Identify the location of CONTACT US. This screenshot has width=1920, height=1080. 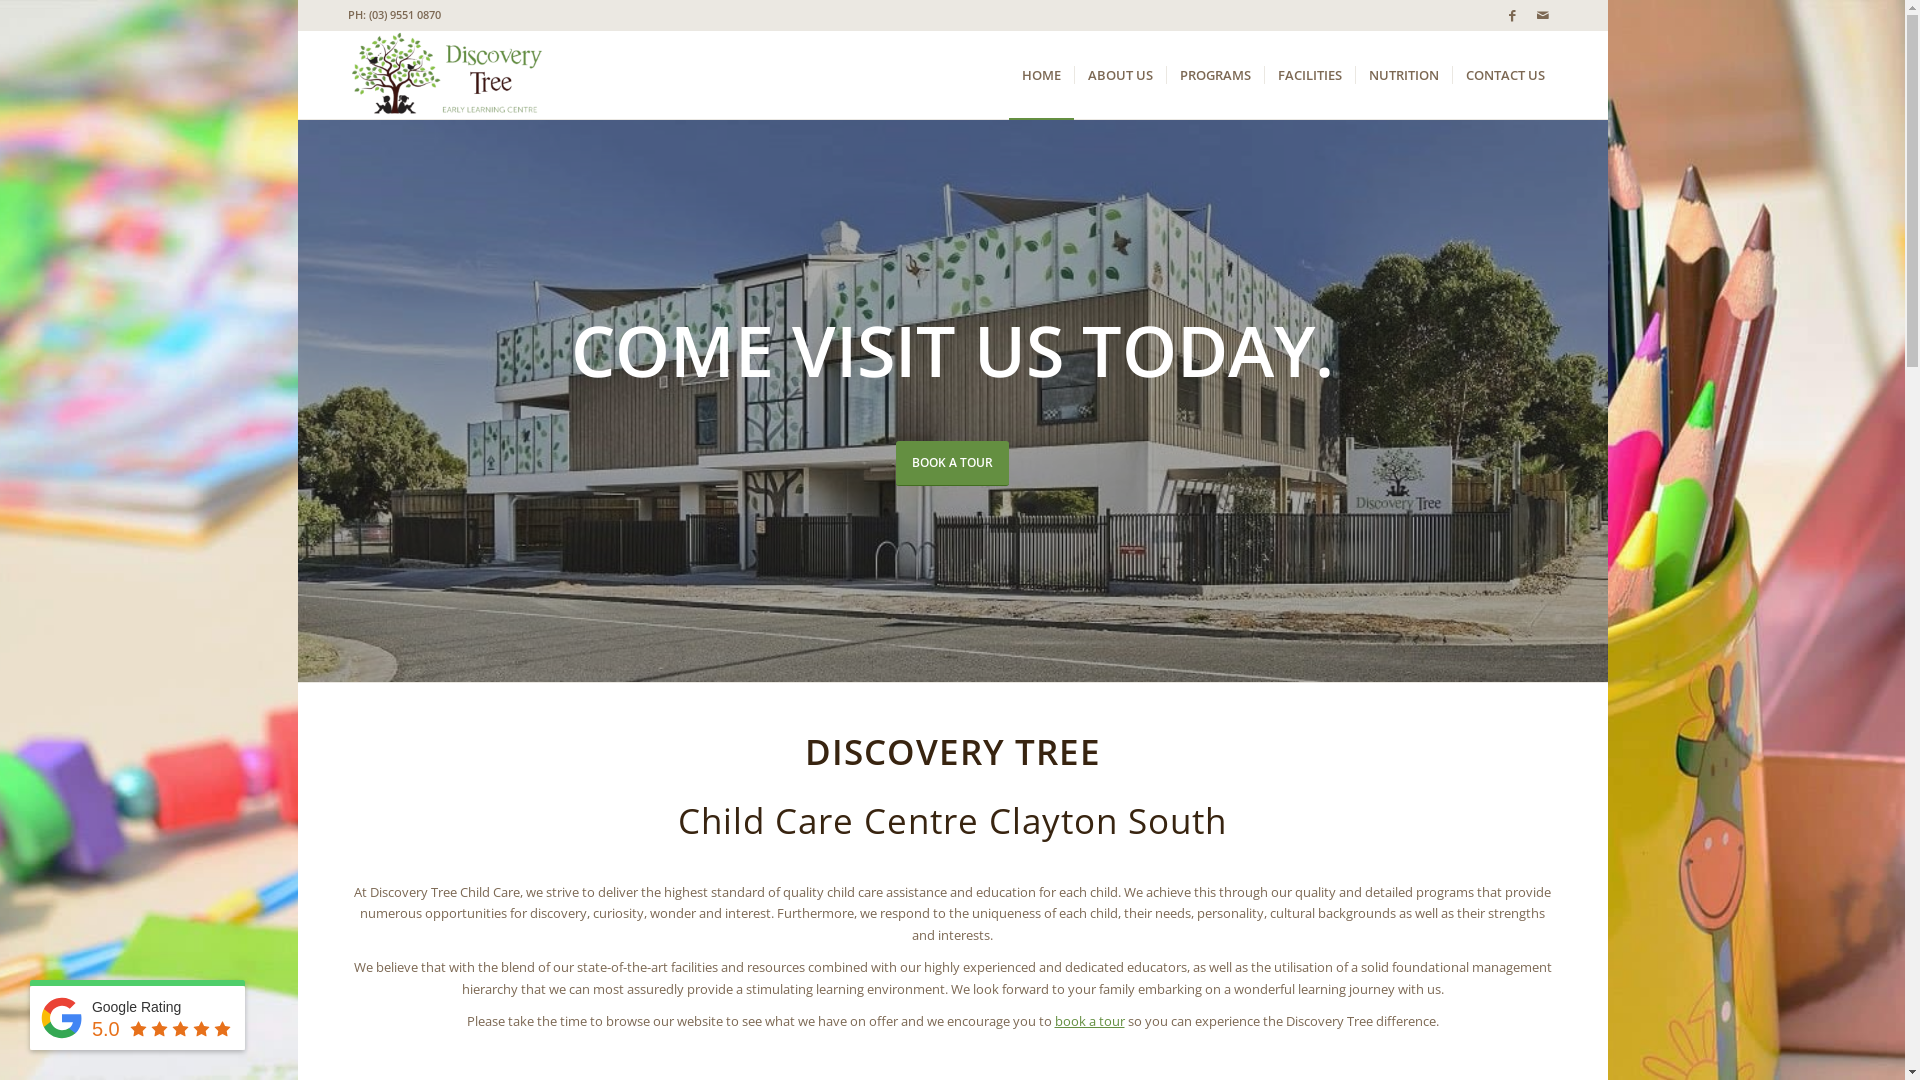
(1505, 75).